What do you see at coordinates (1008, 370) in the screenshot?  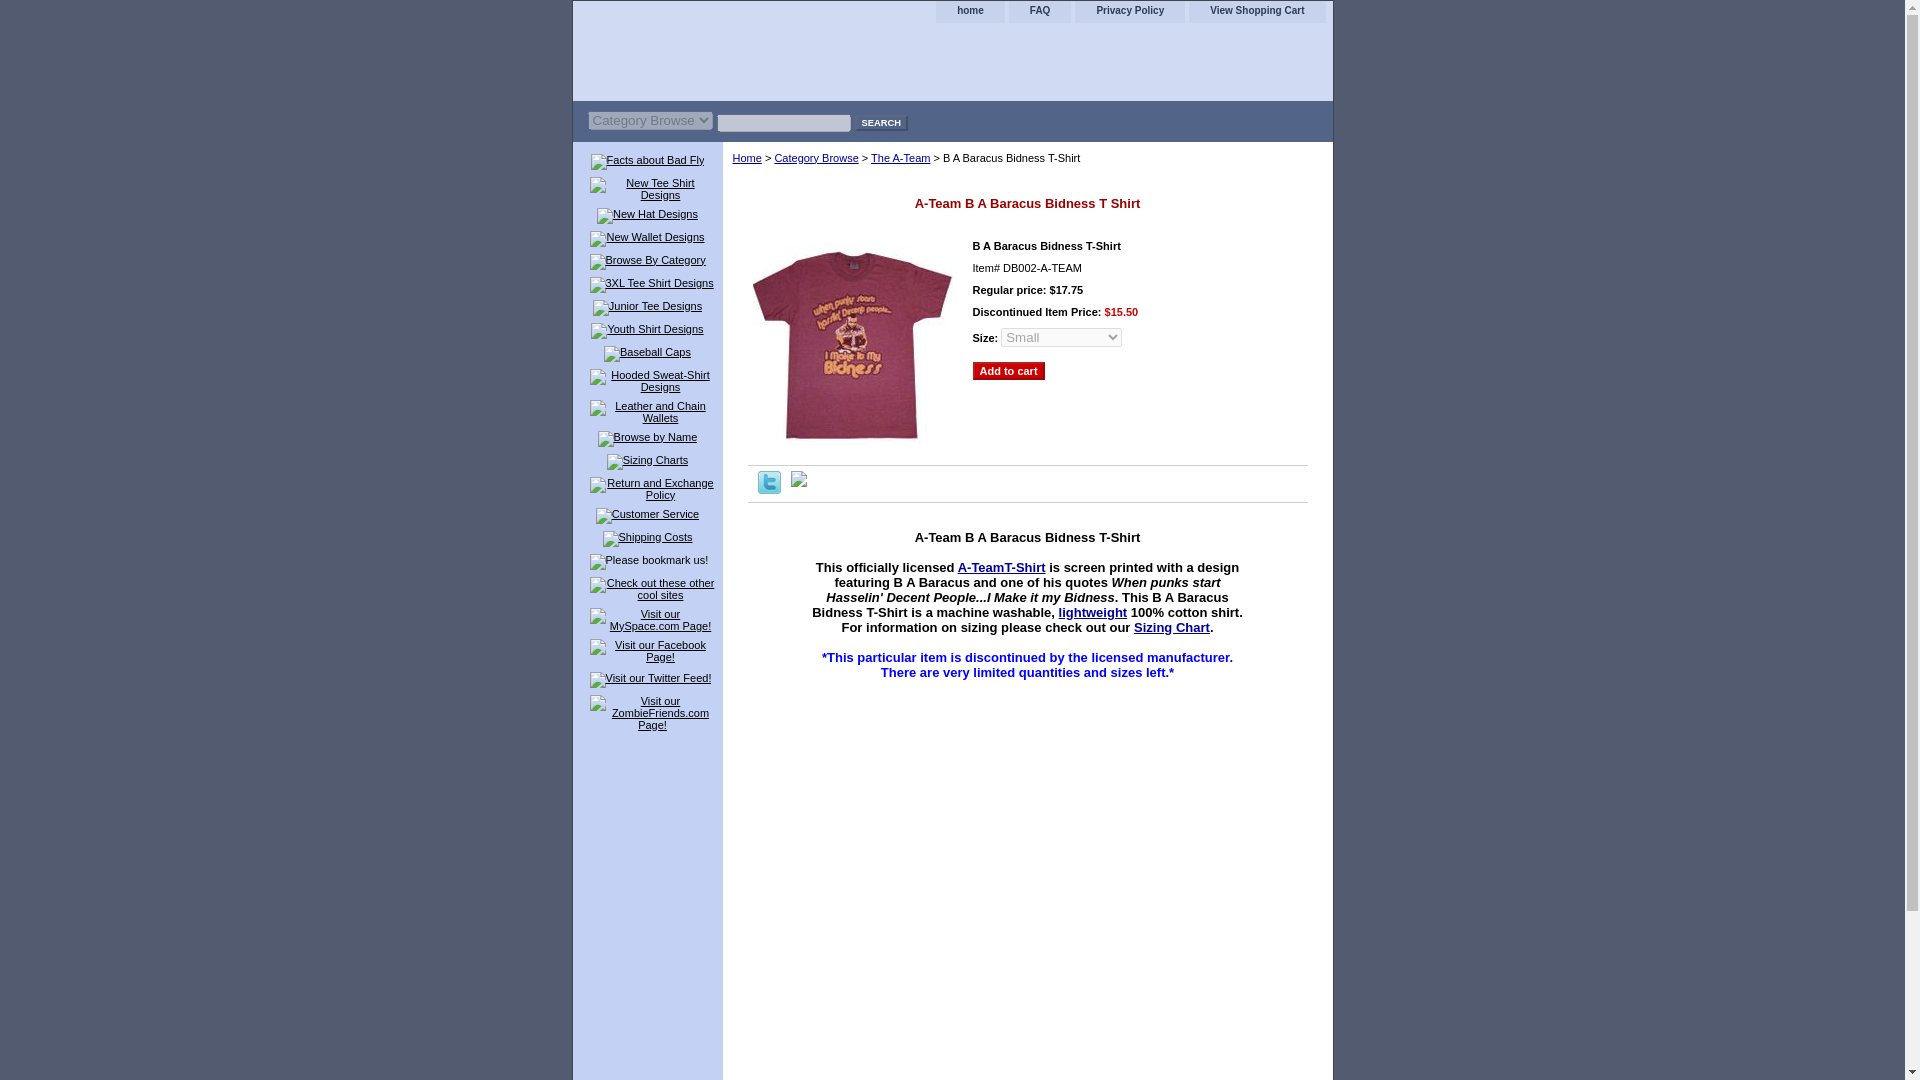 I see `Add to cart` at bounding box center [1008, 370].